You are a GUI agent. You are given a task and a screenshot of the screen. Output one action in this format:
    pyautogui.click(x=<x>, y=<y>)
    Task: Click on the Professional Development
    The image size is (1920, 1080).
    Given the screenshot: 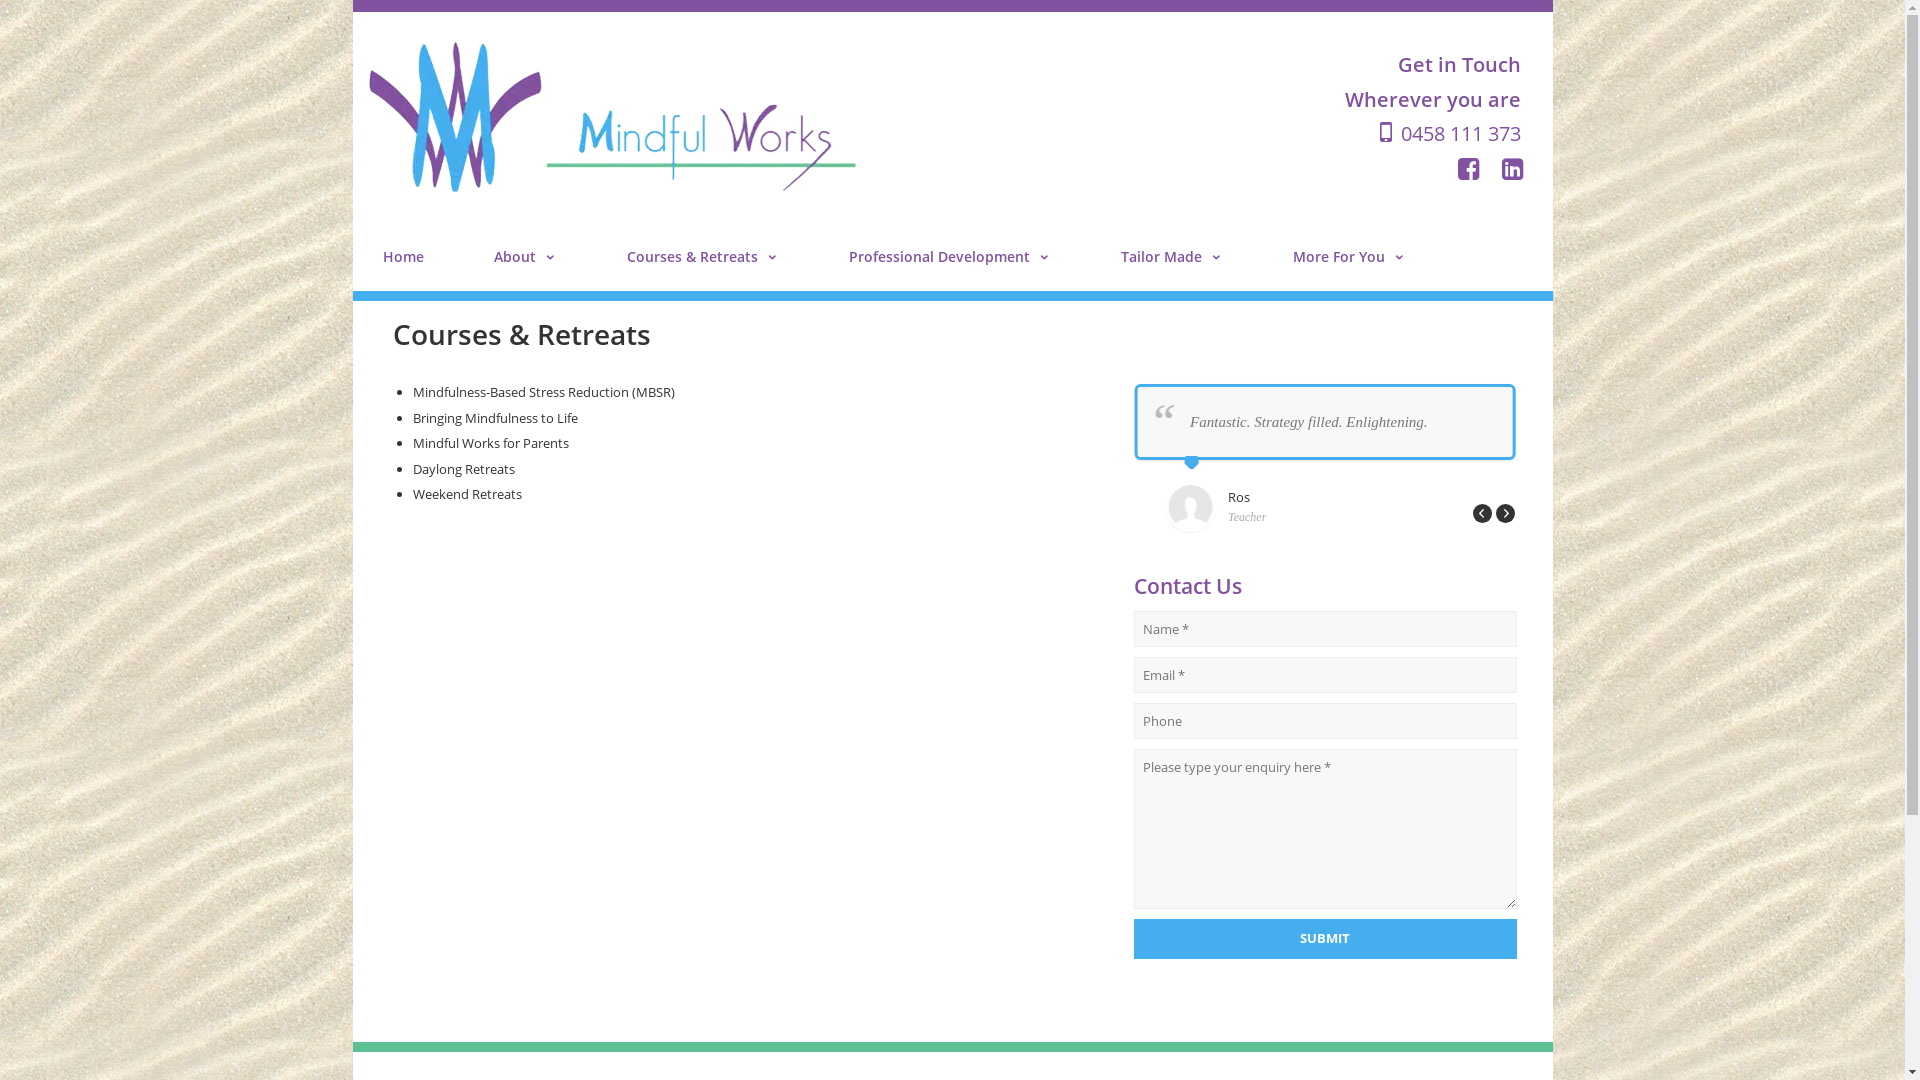 What is the action you would take?
    pyautogui.click(x=949, y=256)
    